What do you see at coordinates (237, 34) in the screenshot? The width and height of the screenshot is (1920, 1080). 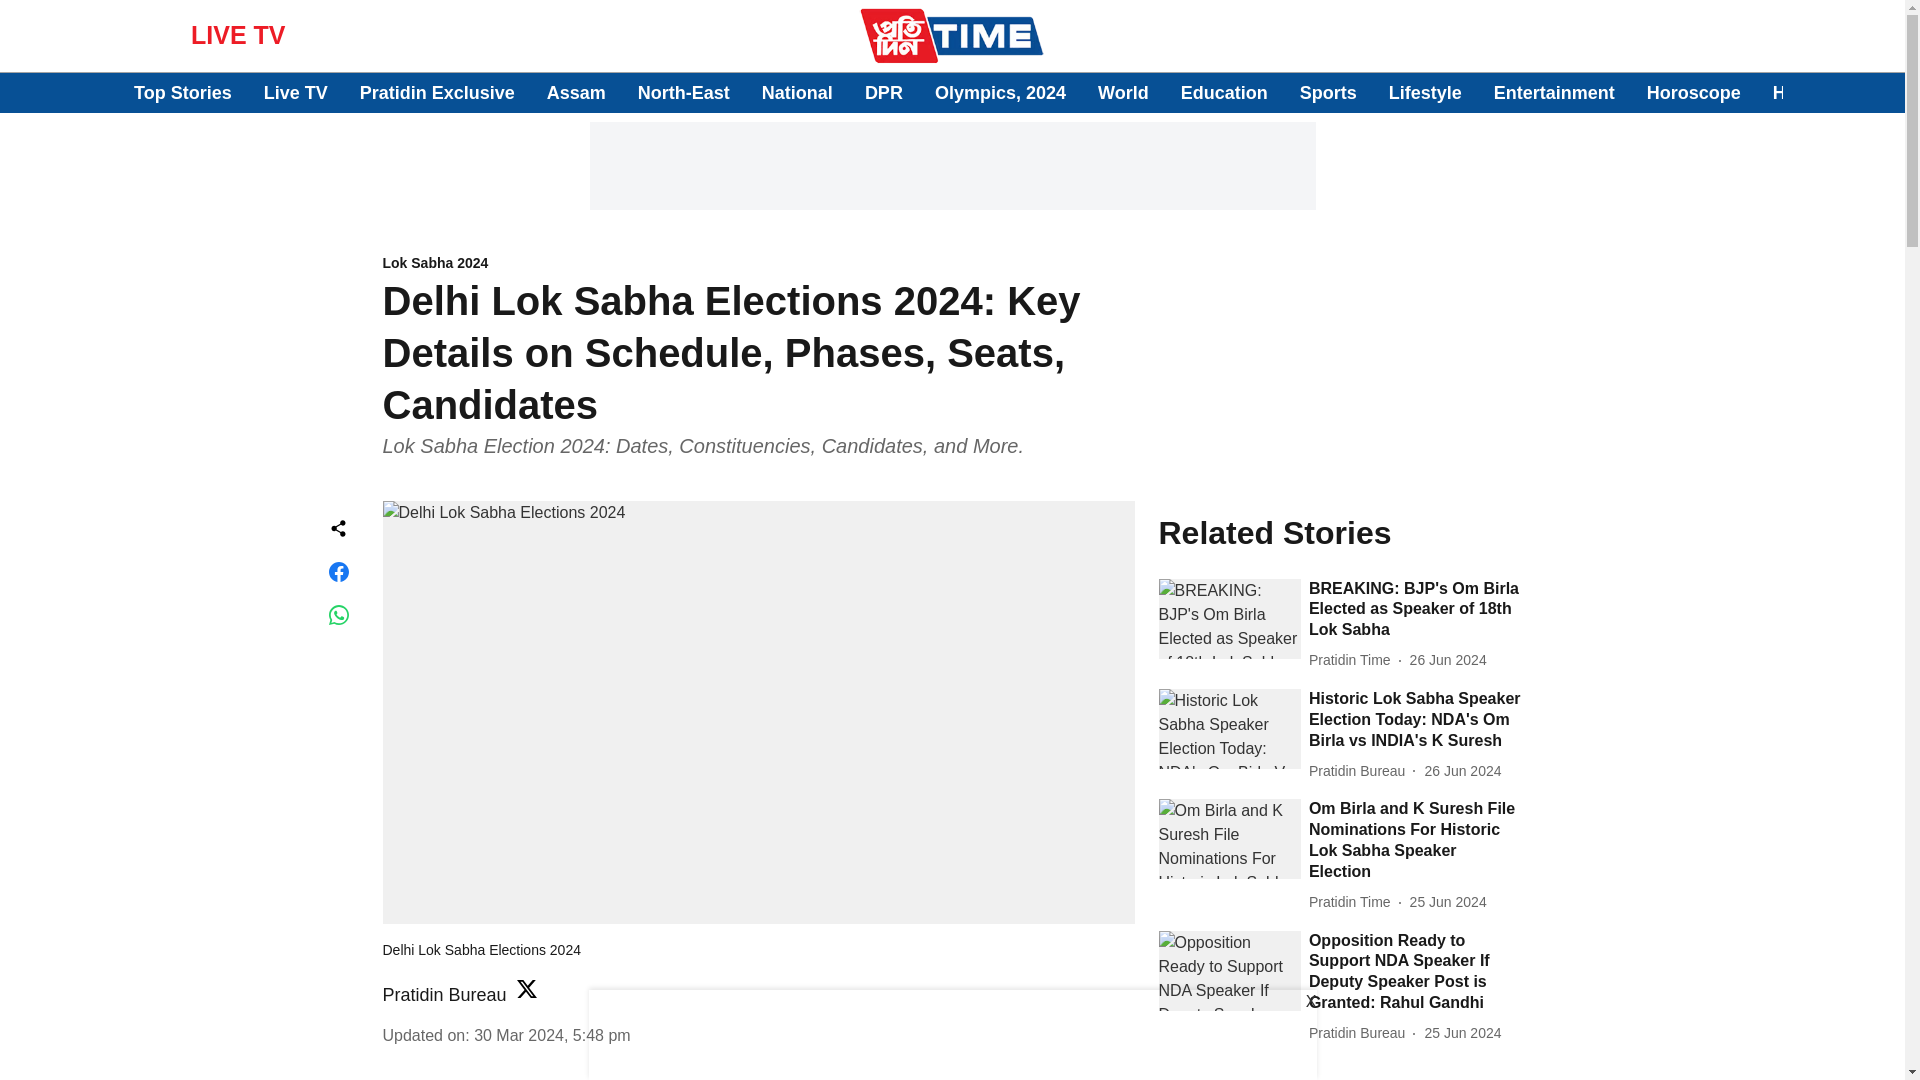 I see `LIVE TV` at bounding box center [237, 34].